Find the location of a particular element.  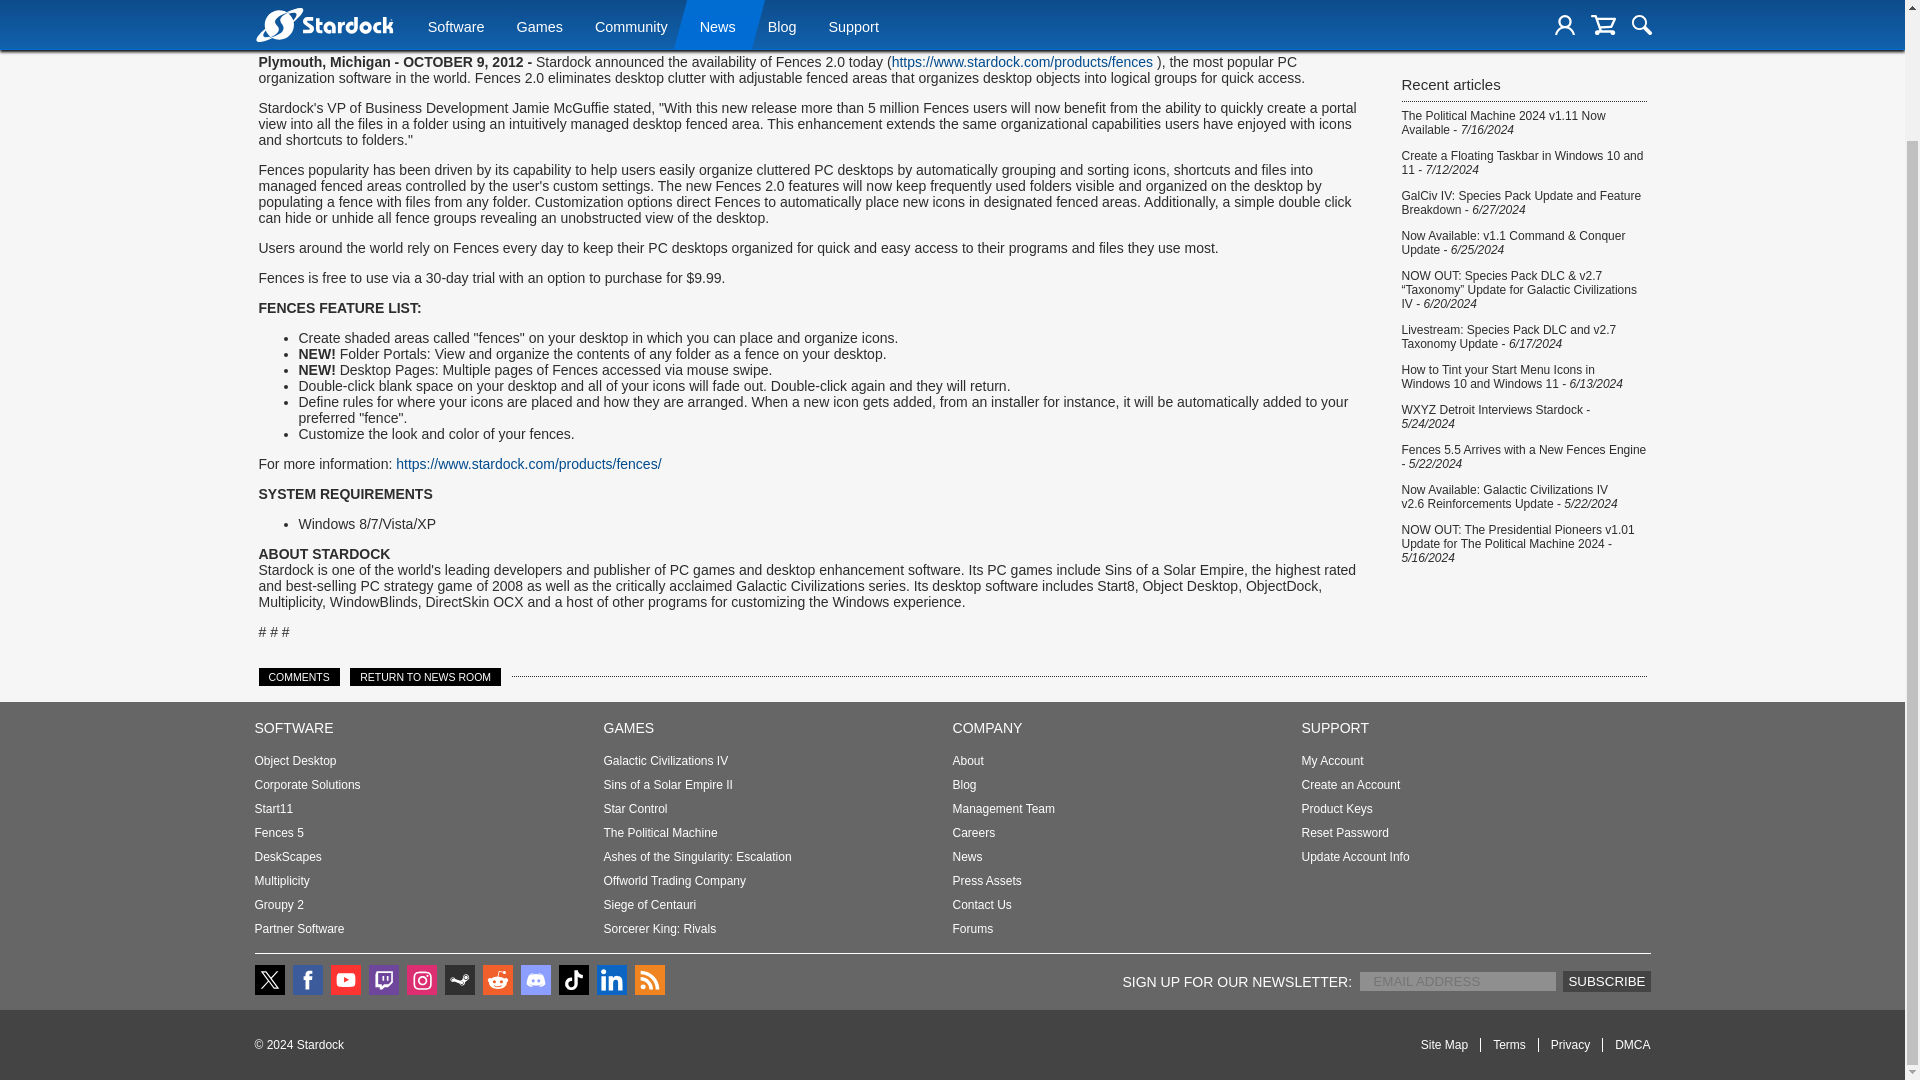

Stardock on Facebook is located at coordinates (306, 981).